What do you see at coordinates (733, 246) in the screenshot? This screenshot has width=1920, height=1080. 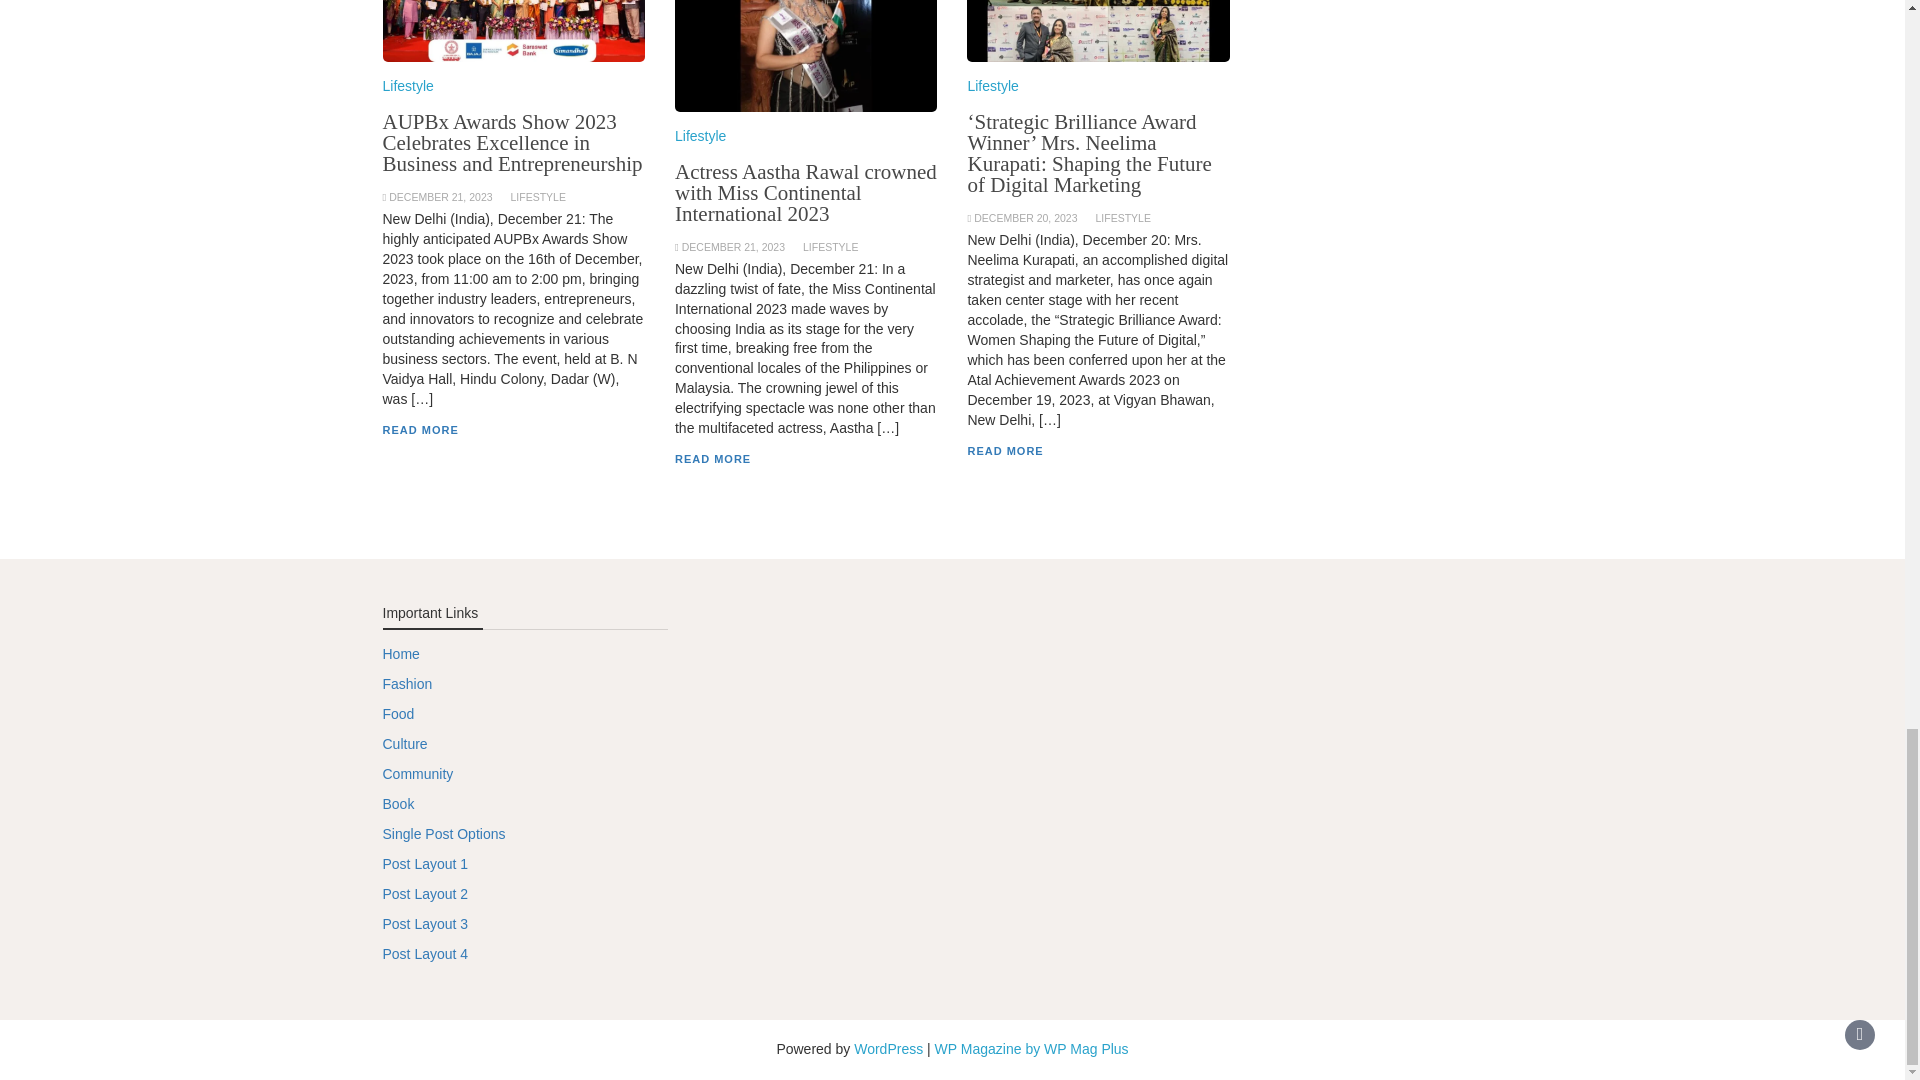 I see `DECEMBER 21, 2023` at bounding box center [733, 246].